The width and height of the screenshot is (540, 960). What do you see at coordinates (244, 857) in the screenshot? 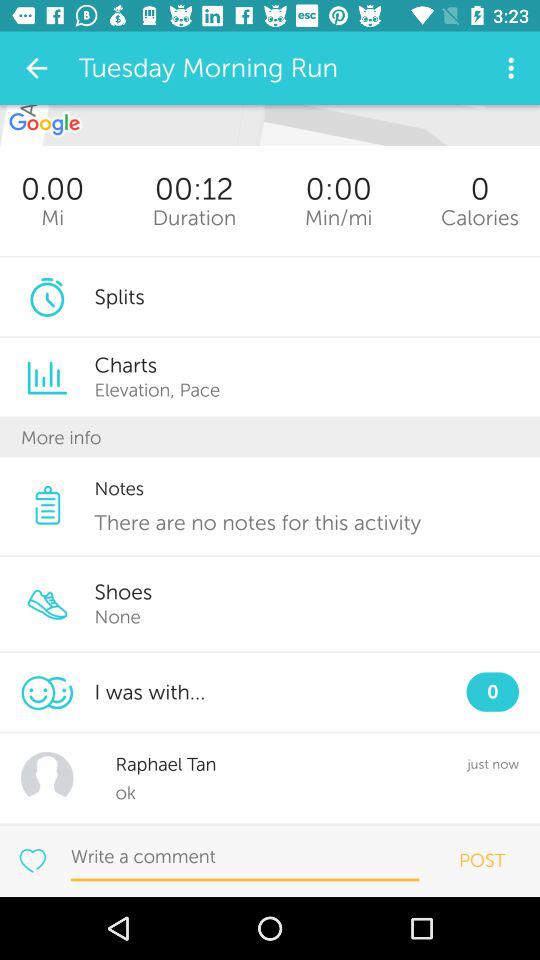
I see `turn on item to the left of the post icon` at bounding box center [244, 857].